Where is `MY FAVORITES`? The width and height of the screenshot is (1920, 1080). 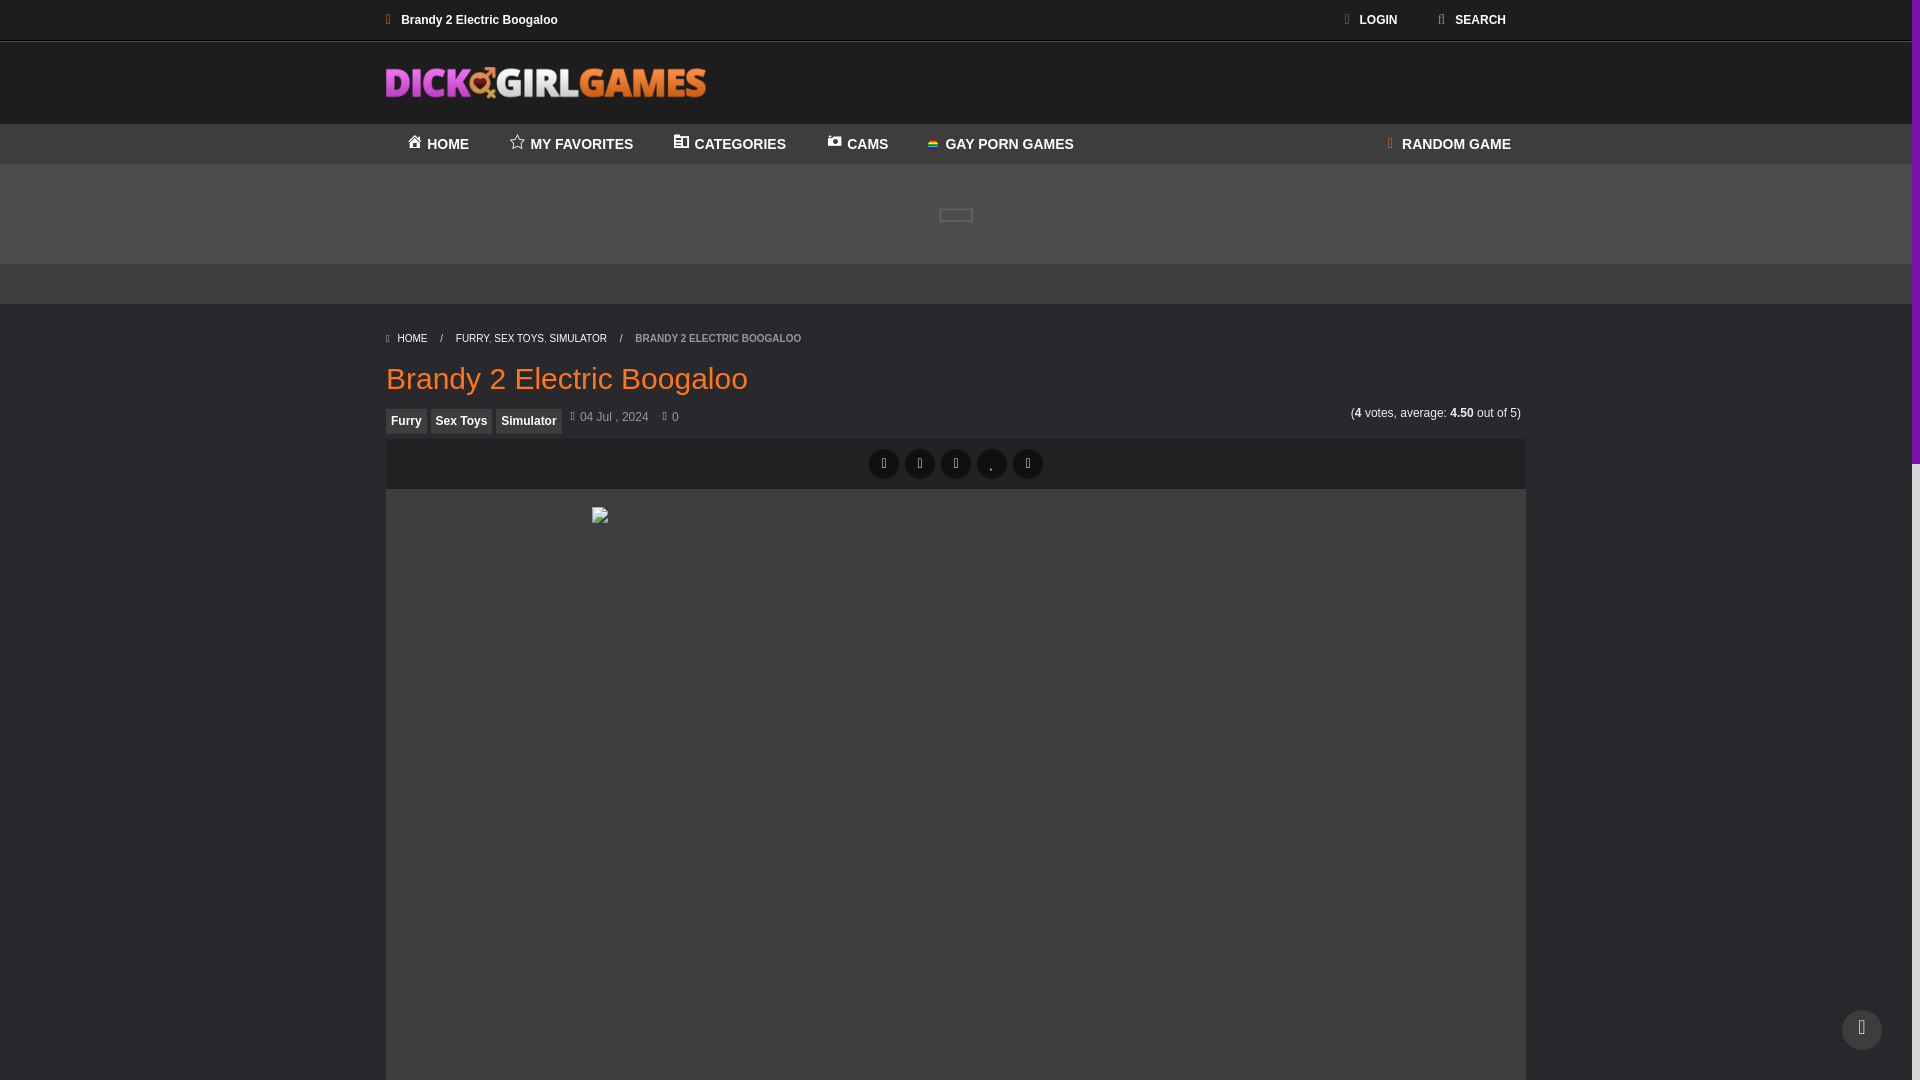
MY FAVORITES is located at coordinates (570, 144).